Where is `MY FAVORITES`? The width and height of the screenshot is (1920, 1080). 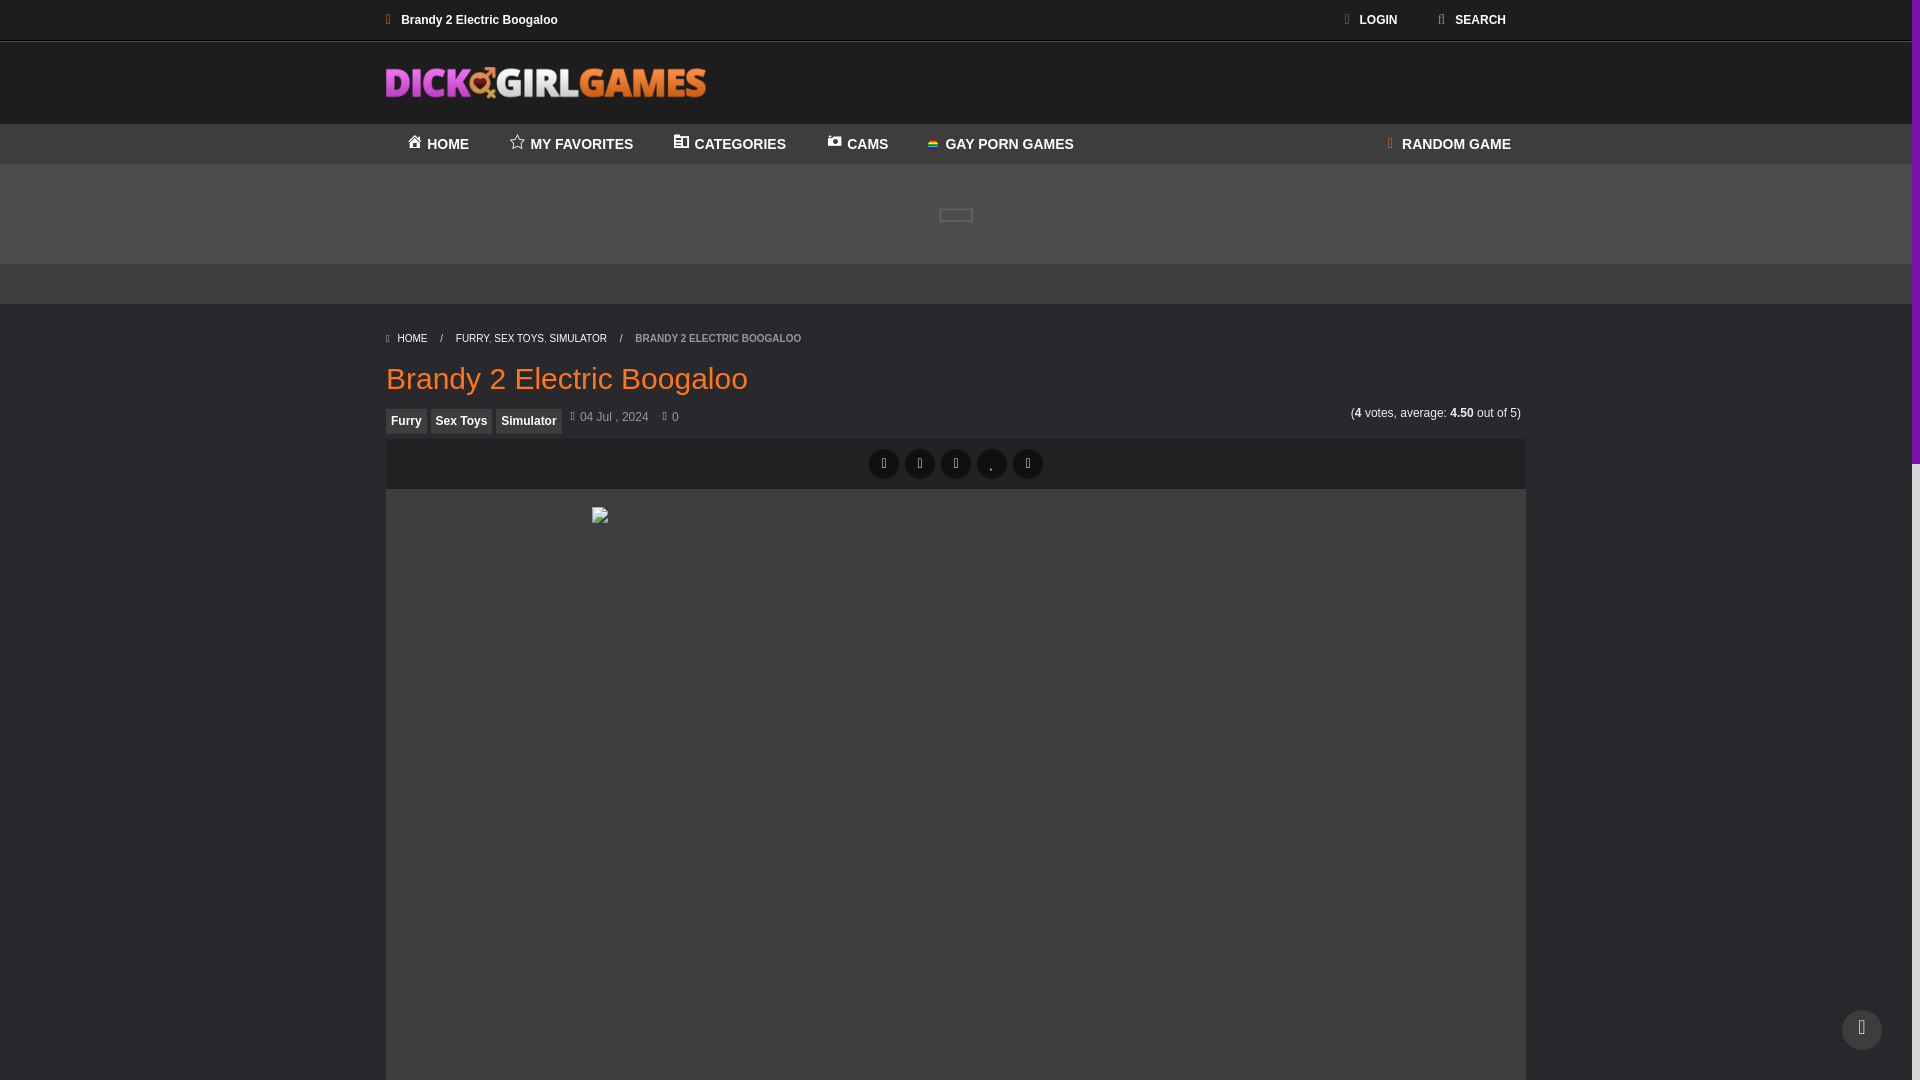
MY FAVORITES is located at coordinates (570, 144).